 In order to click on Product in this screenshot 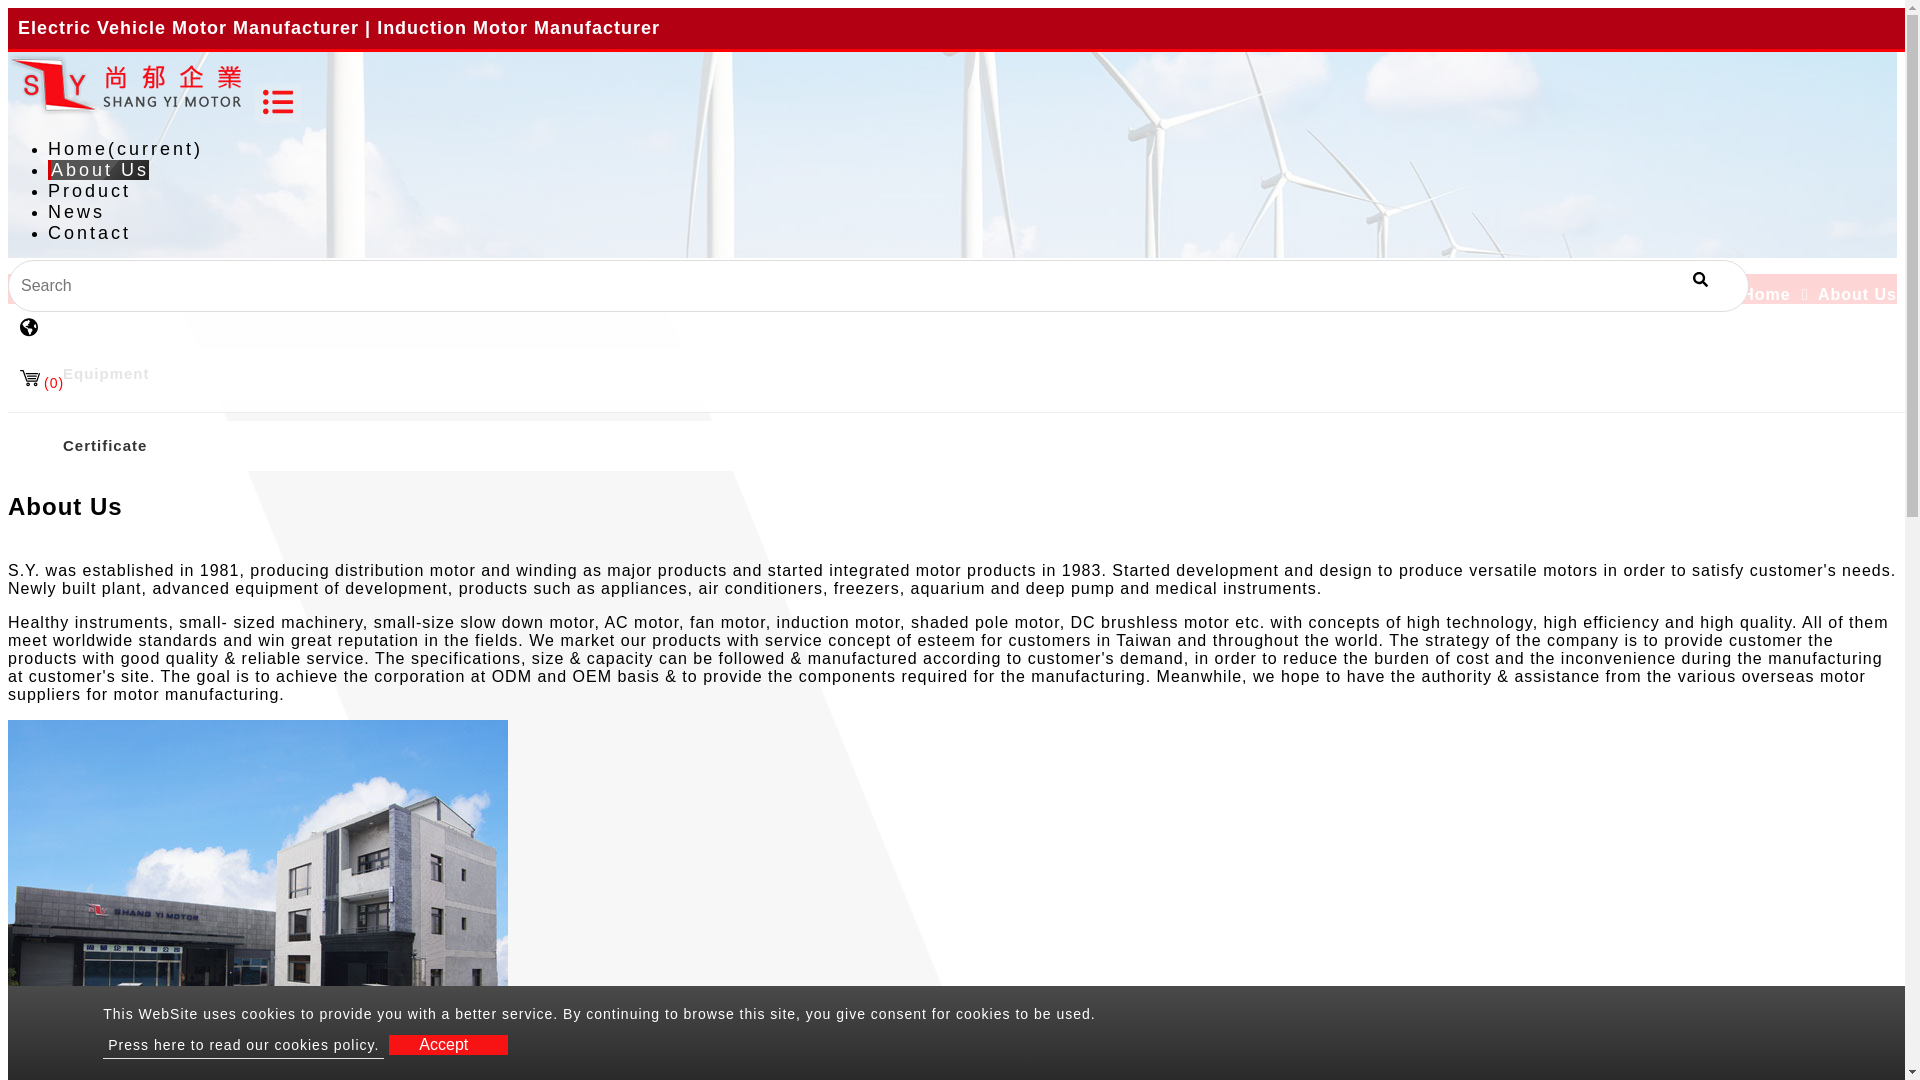, I will do `click(89, 190)`.